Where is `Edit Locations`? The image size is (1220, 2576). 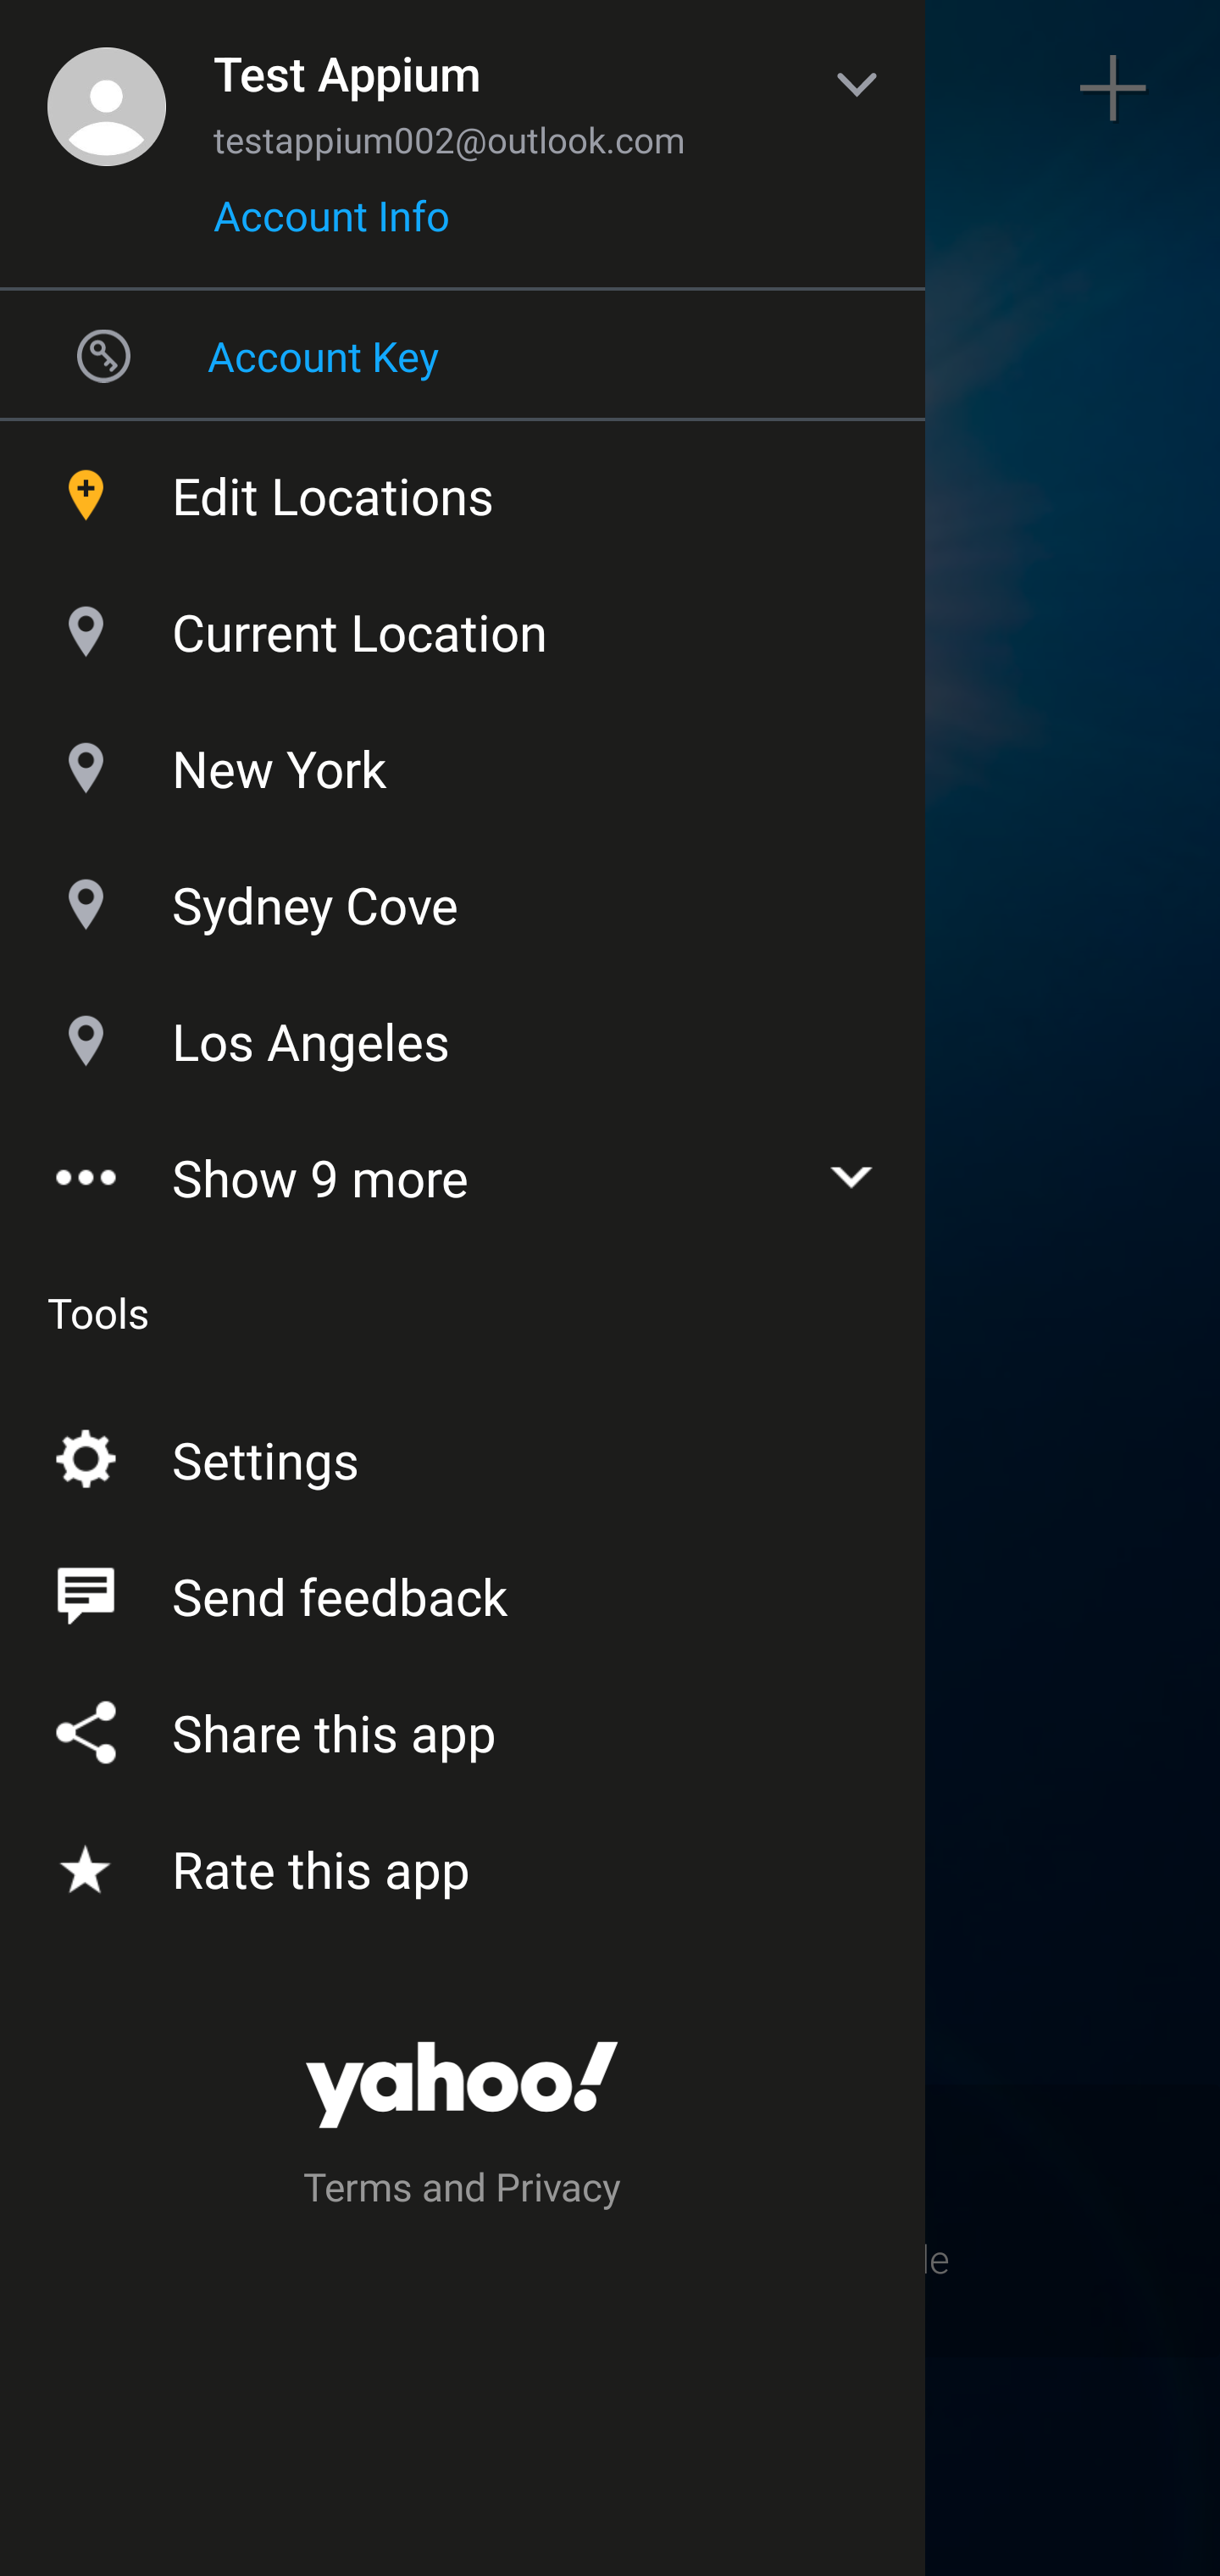 Edit Locations is located at coordinates (463, 488).